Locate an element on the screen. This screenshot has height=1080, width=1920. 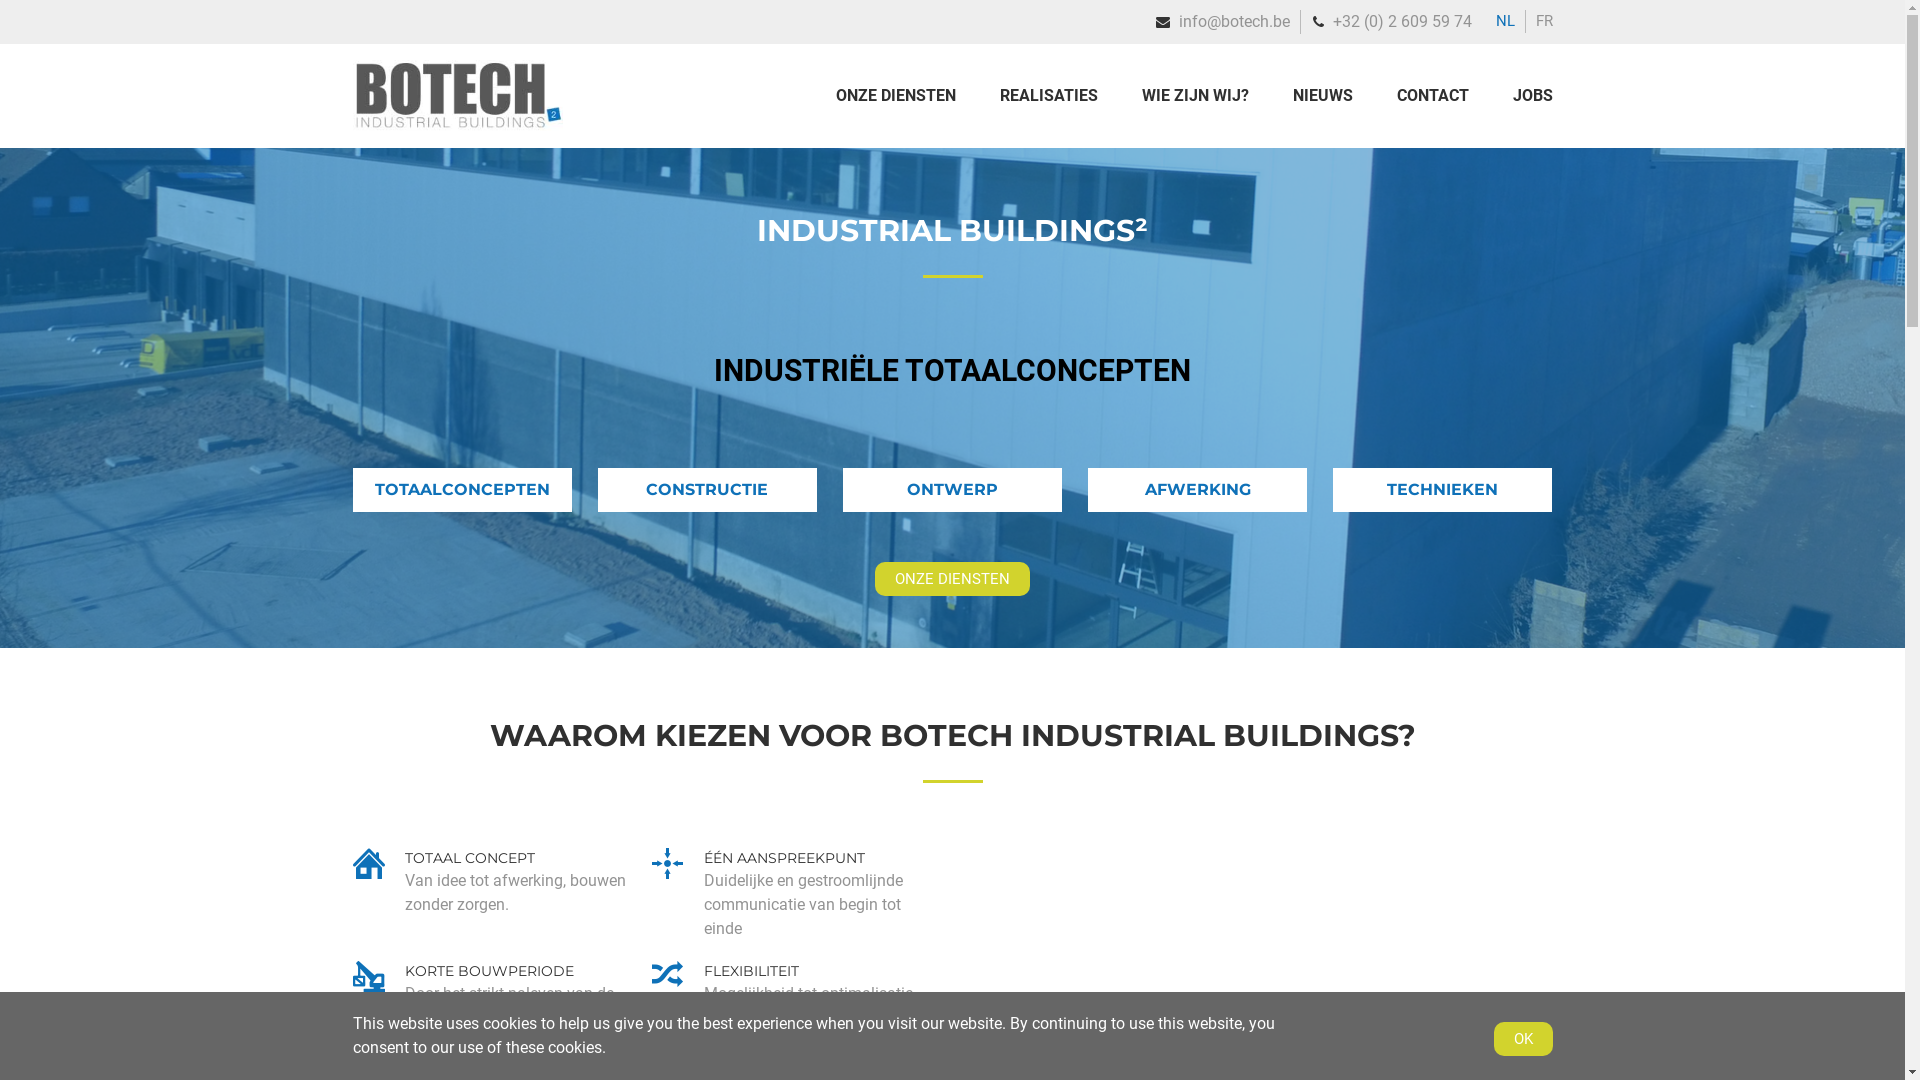
CONSTRUCTIE is located at coordinates (708, 490).